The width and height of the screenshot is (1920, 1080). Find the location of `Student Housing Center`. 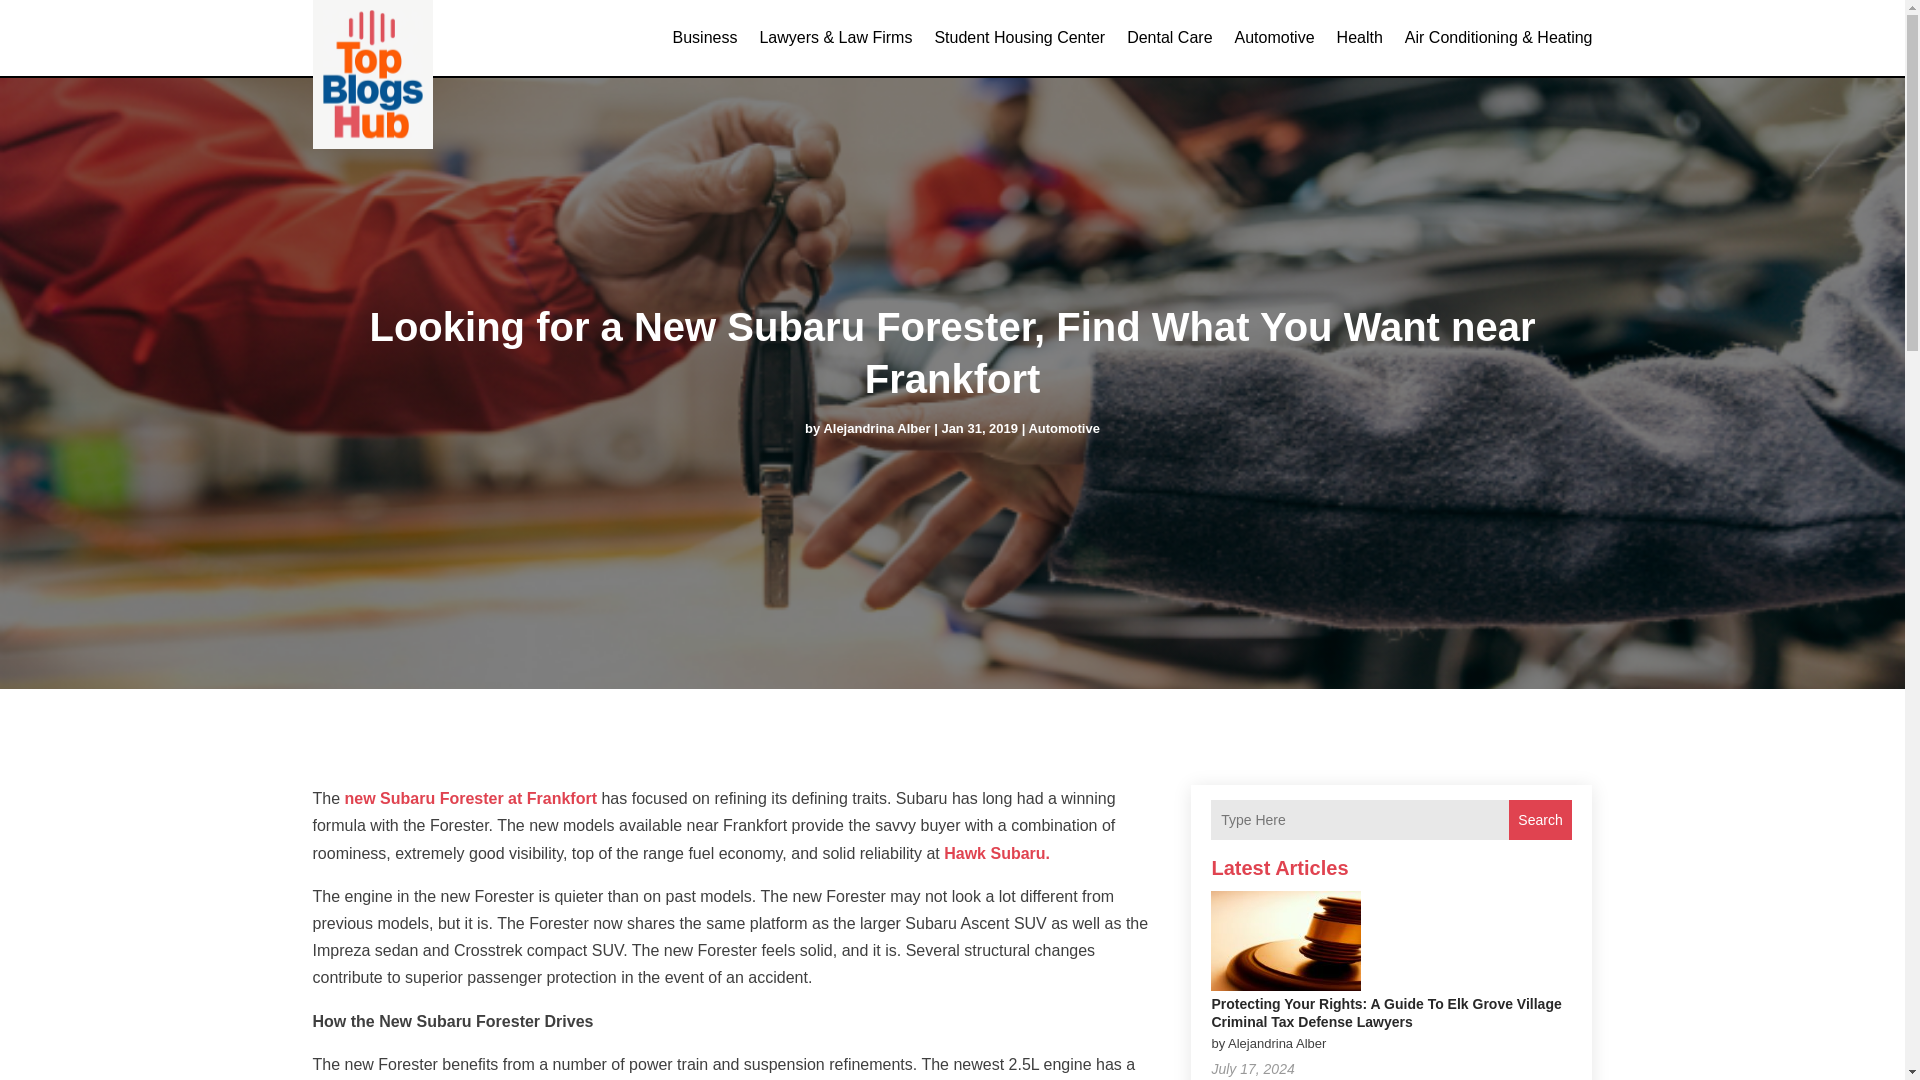

Student Housing Center is located at coordinates (1019, 38).